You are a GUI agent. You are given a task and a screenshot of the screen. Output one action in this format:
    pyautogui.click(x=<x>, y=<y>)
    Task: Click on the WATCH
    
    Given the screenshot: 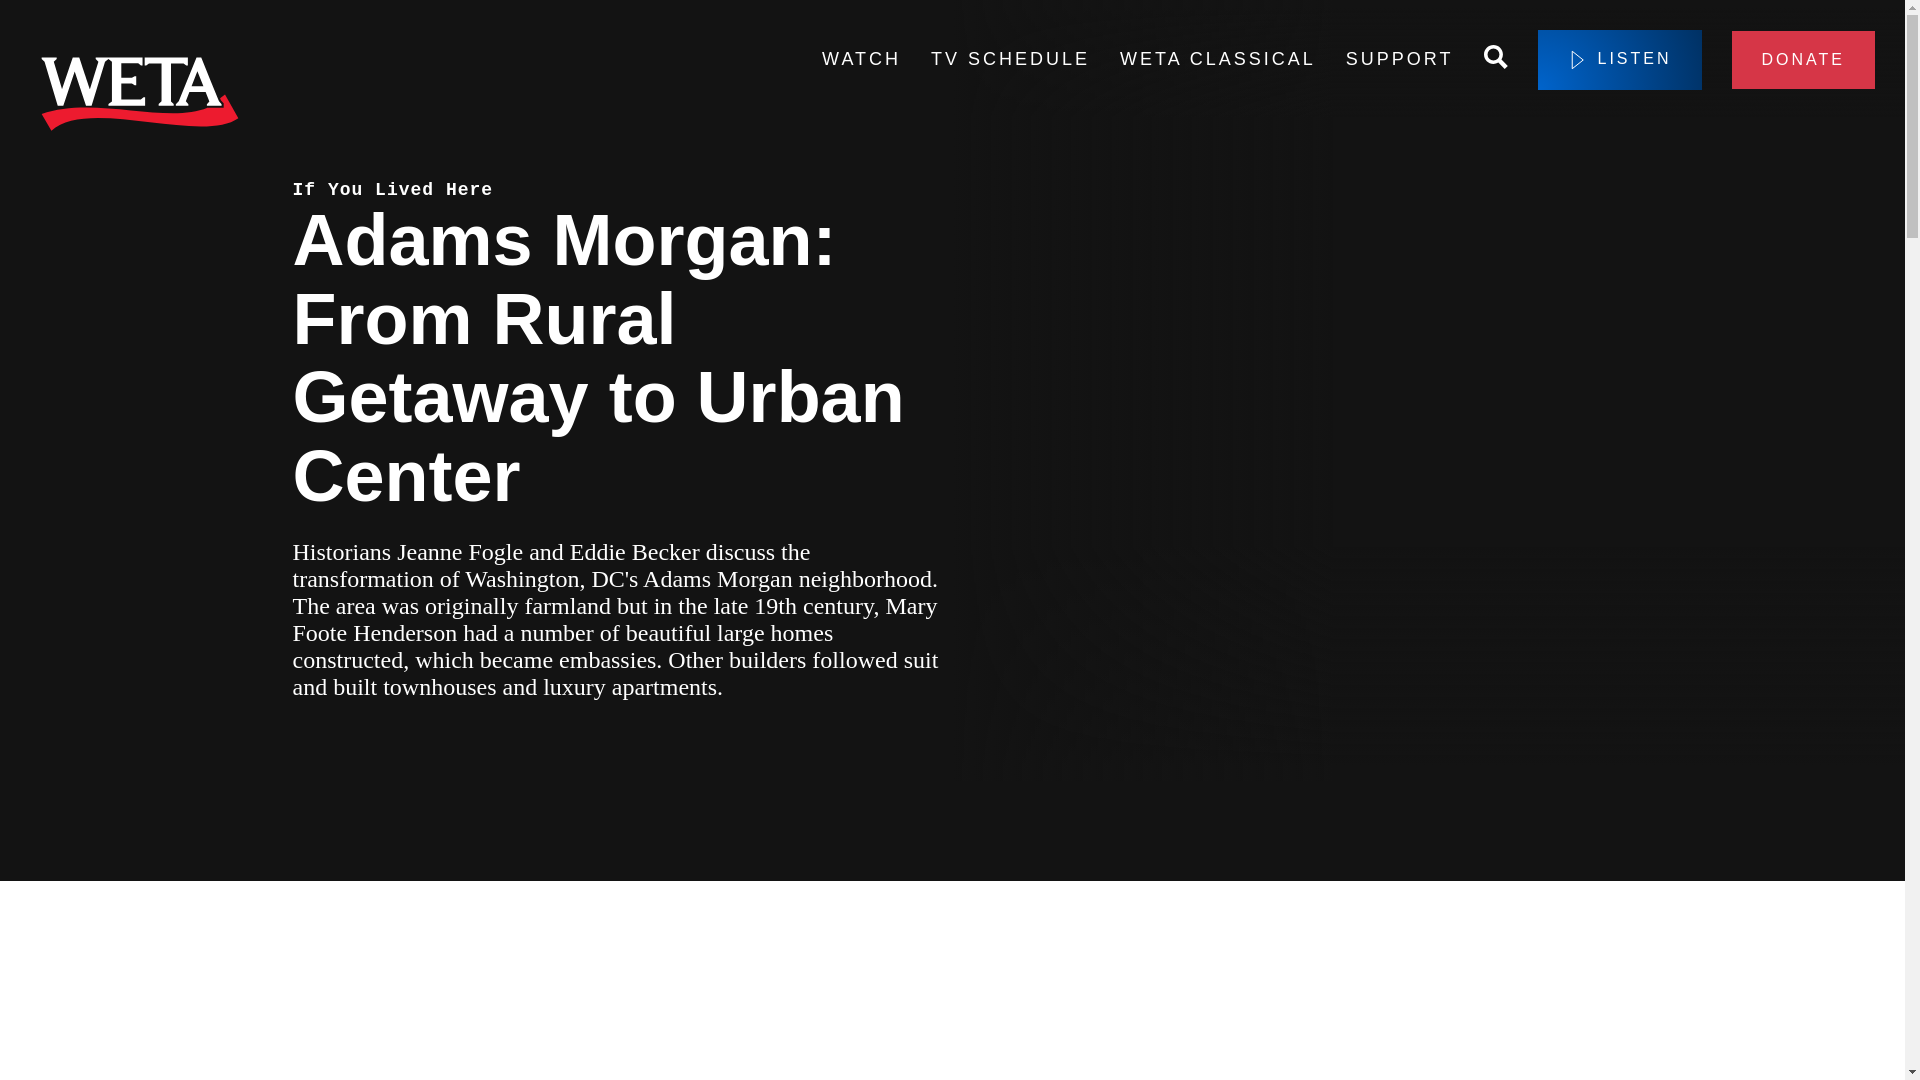 What is the action you would take?
    pyautogui.click(x=860, y=60)
    